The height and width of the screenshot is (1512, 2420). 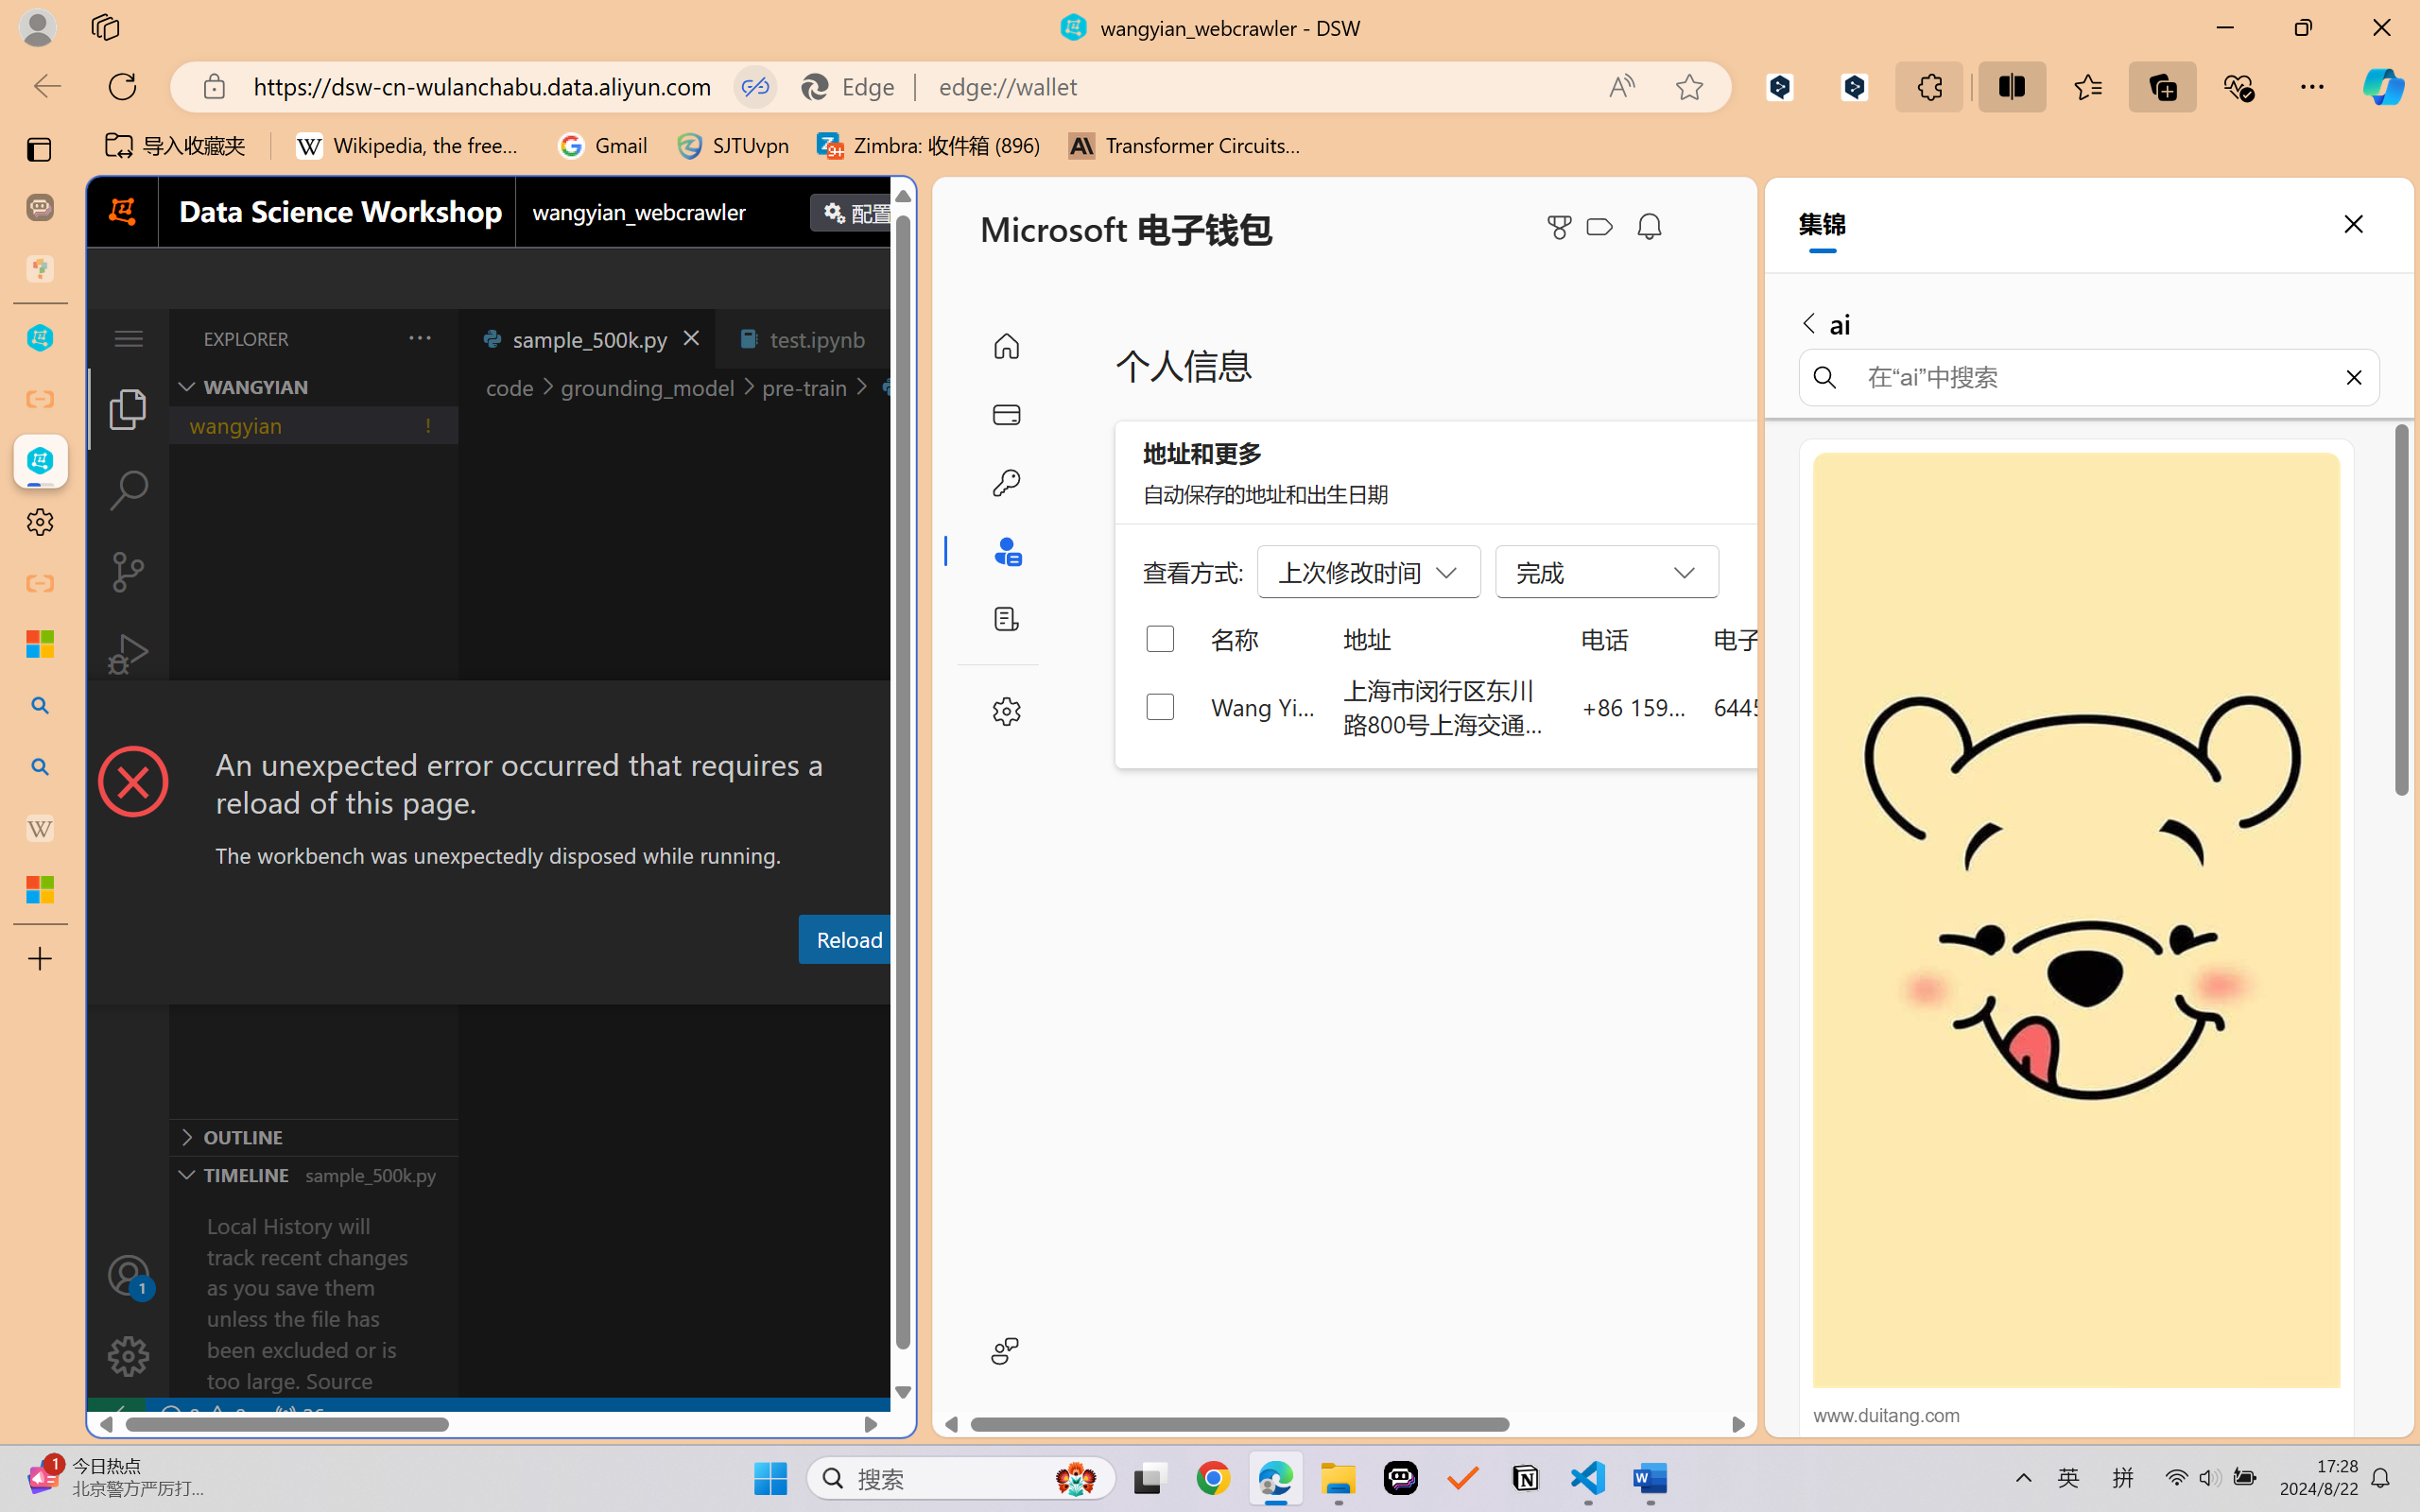 I want to click on Class: ___1lmltc5 f1agt3bx f12qytpq, so click(x=1599, y=227).